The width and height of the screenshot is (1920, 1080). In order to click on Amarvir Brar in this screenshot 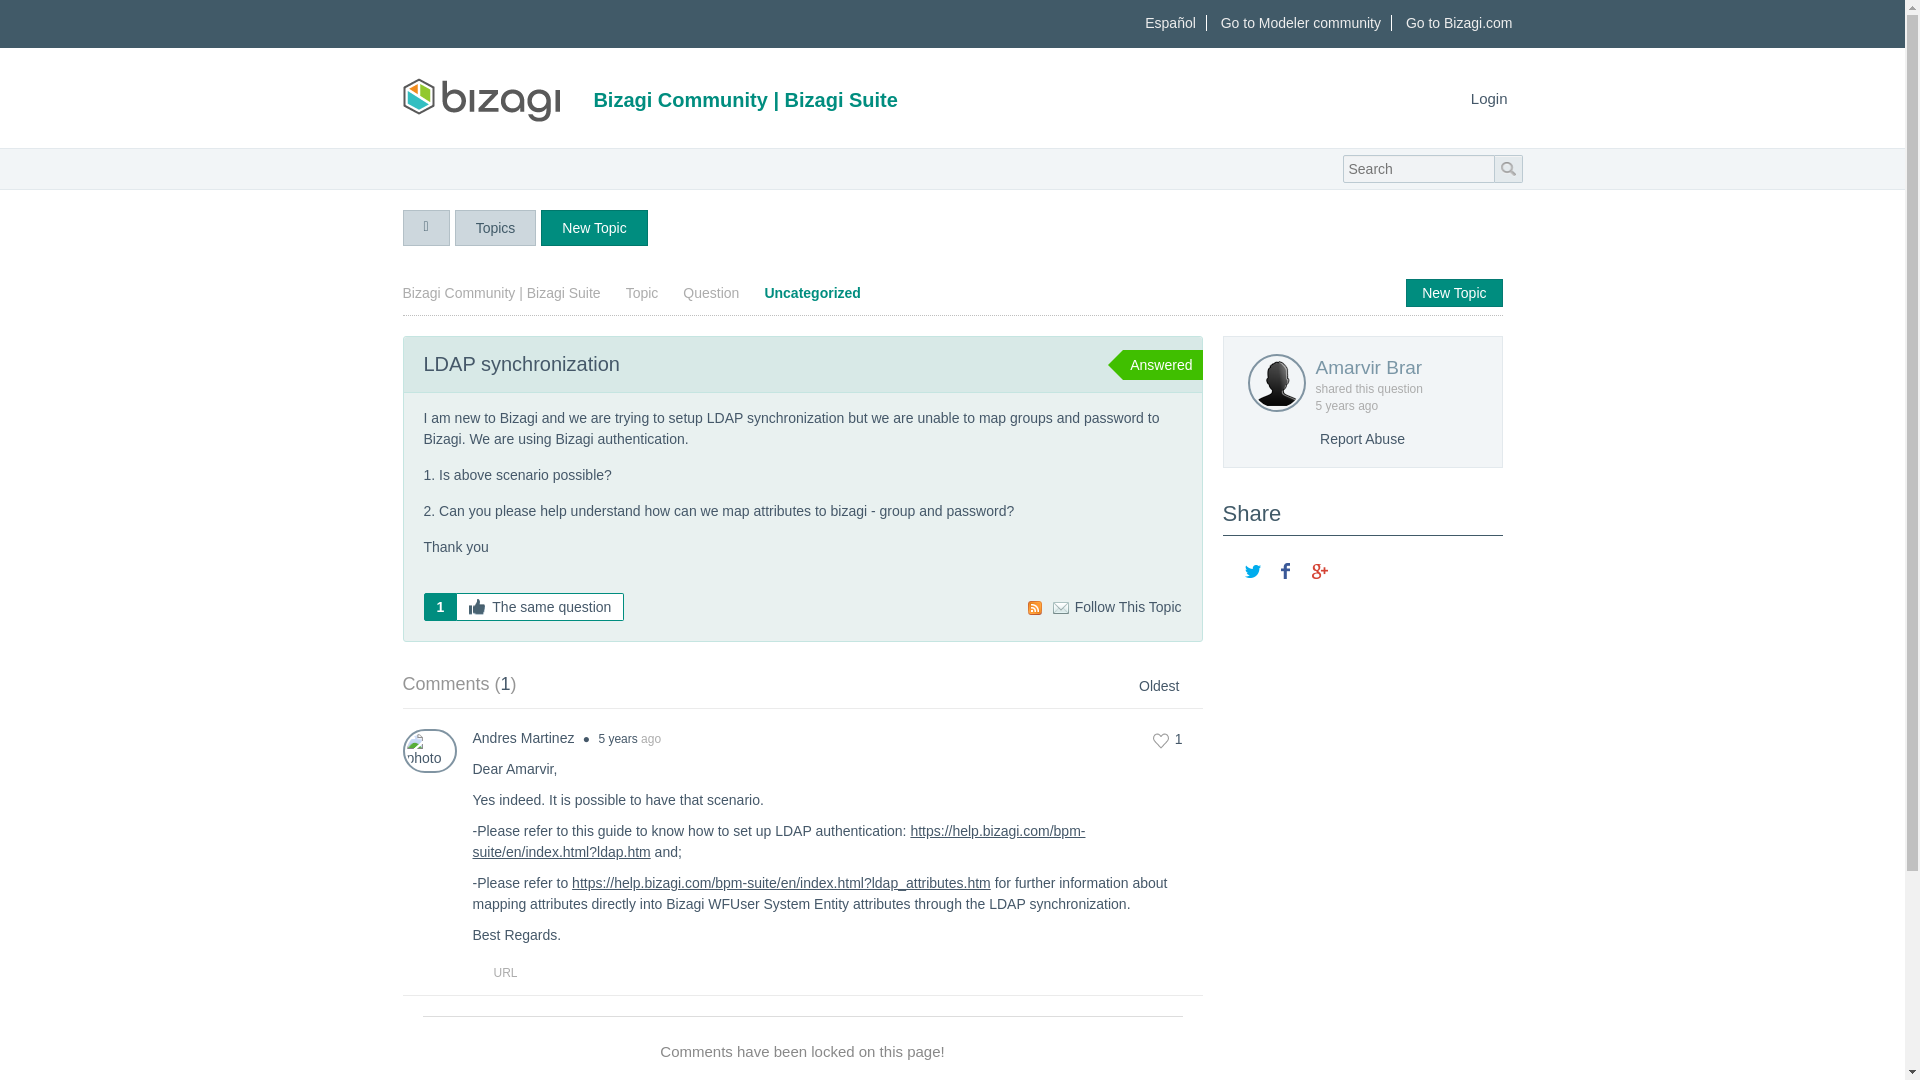, I will do `click(1392, 368)`.